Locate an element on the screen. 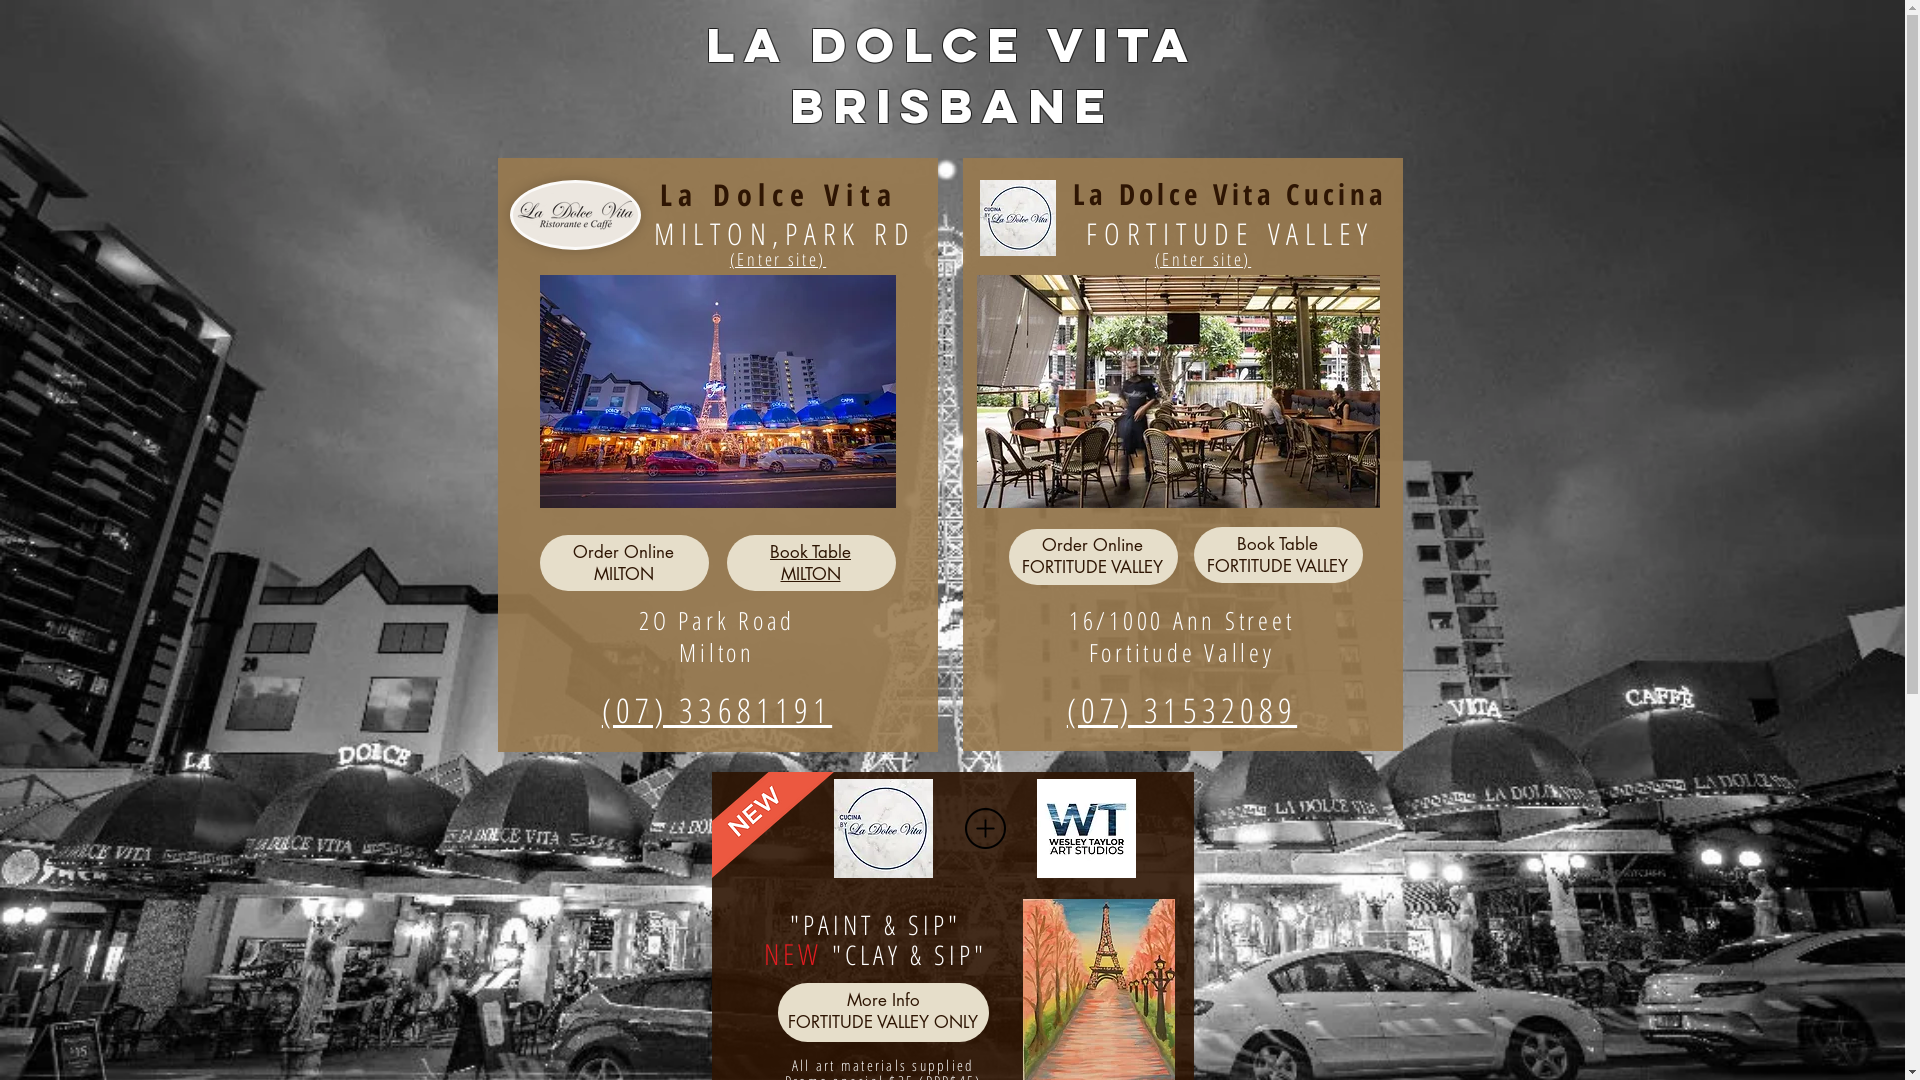 This screenshot has width=1920, height=1080. Milton is located at coordinates (717, 654).